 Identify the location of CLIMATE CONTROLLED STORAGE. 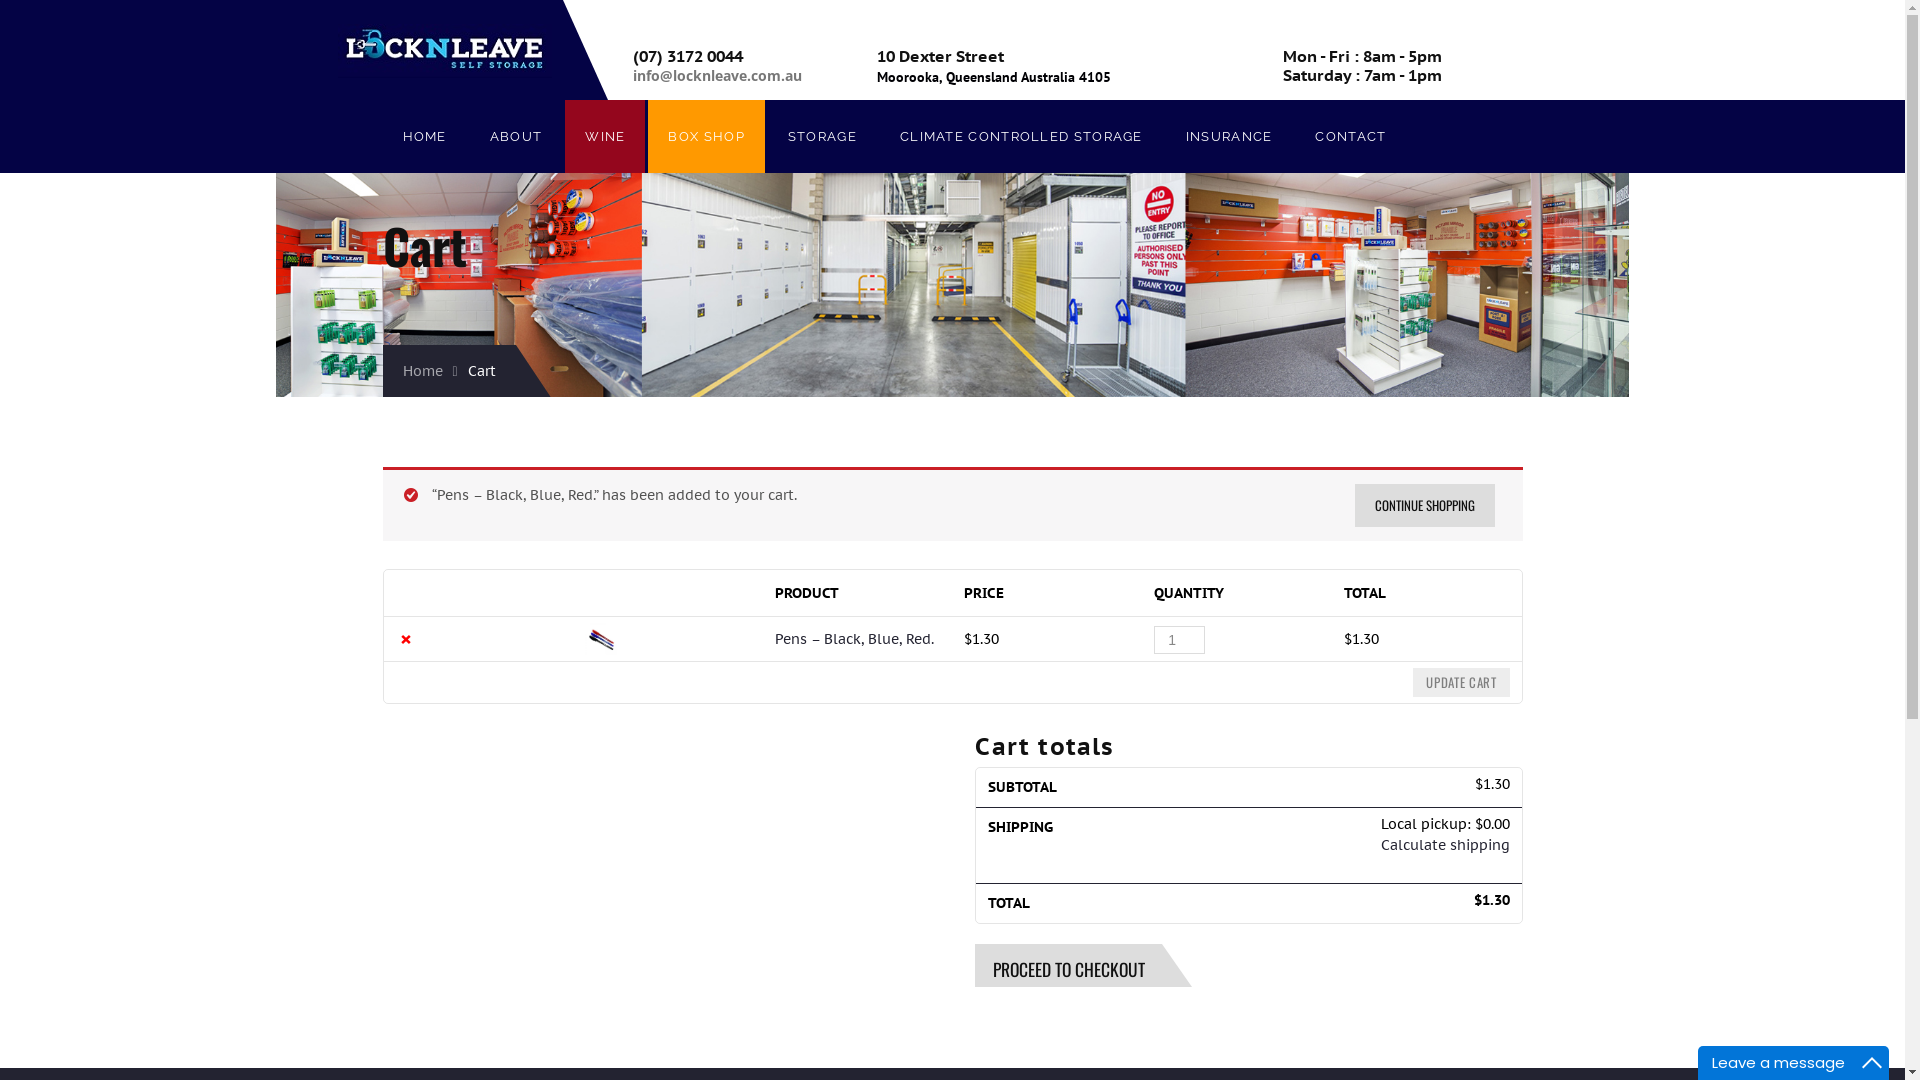
(1022, 136).